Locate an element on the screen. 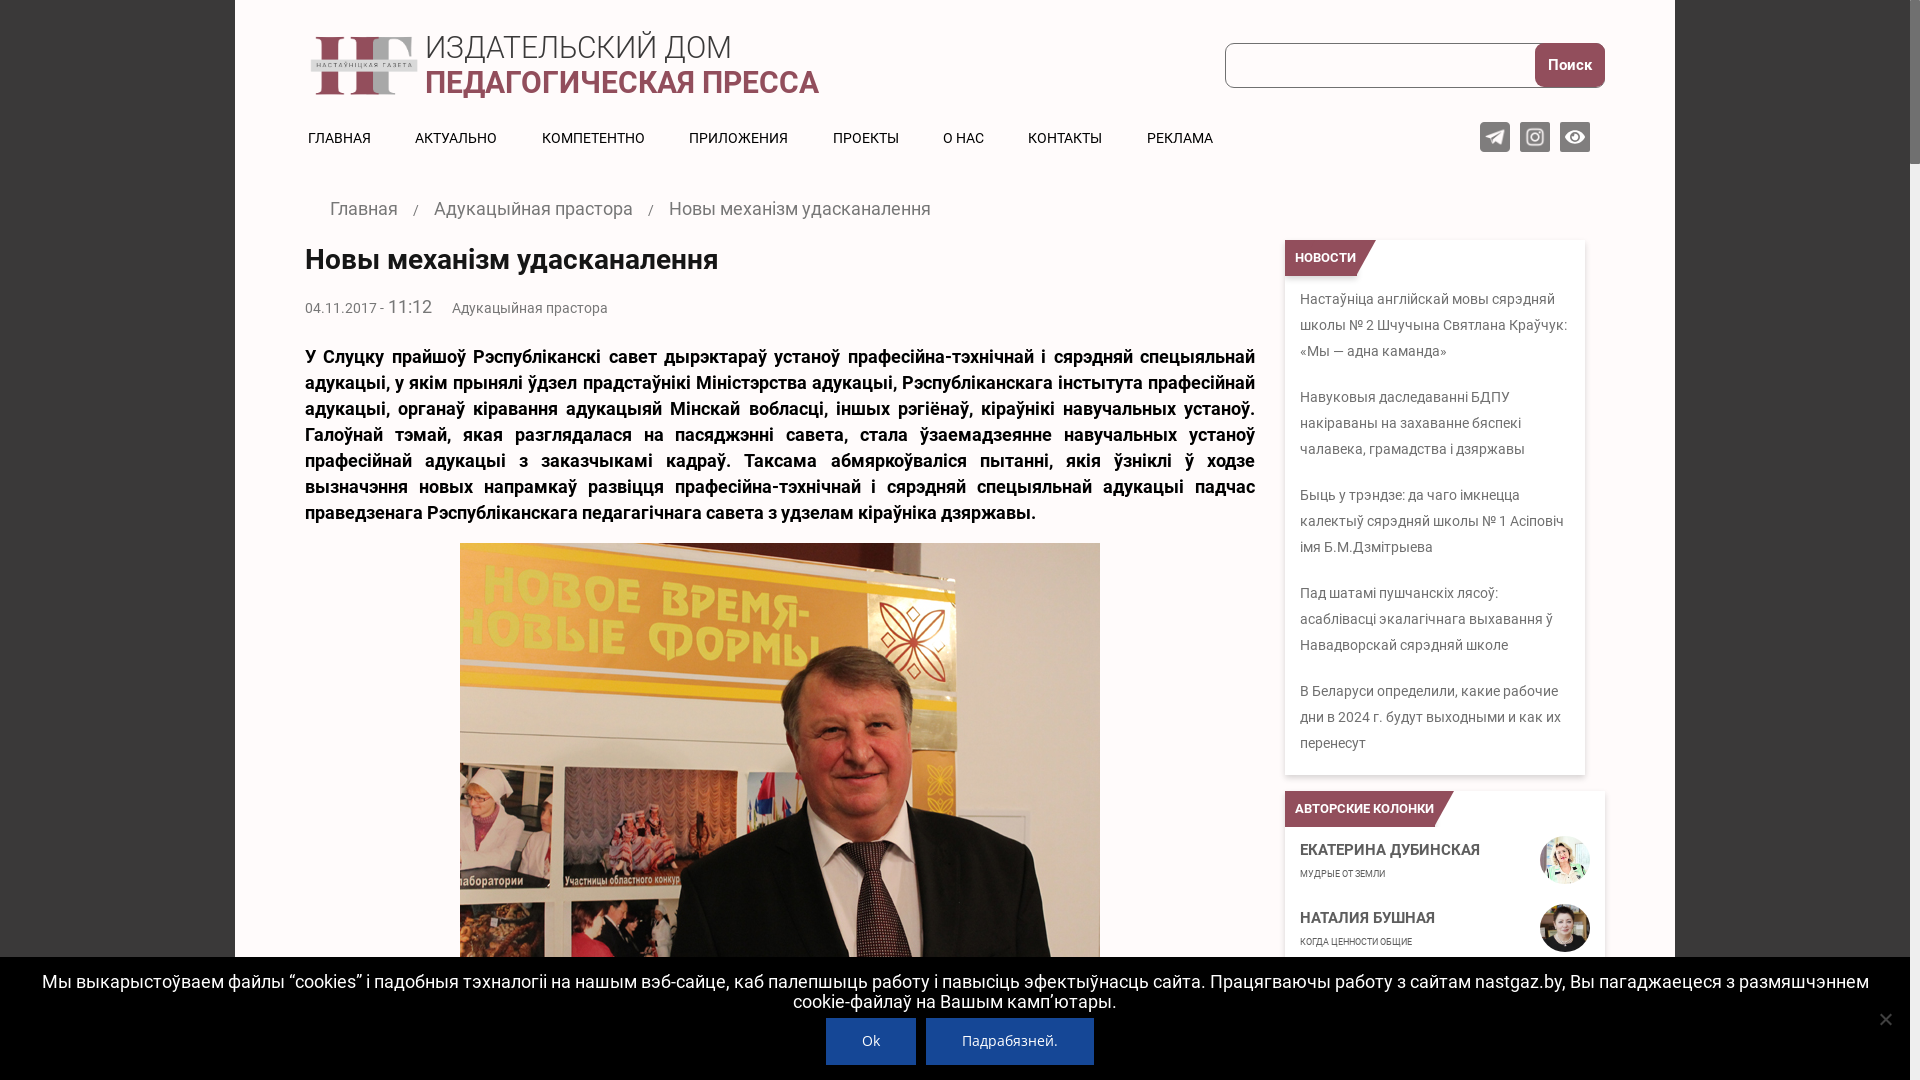 This screenshot has height=1080, width=1920. Instagram is located at coordinates (1535, 137).